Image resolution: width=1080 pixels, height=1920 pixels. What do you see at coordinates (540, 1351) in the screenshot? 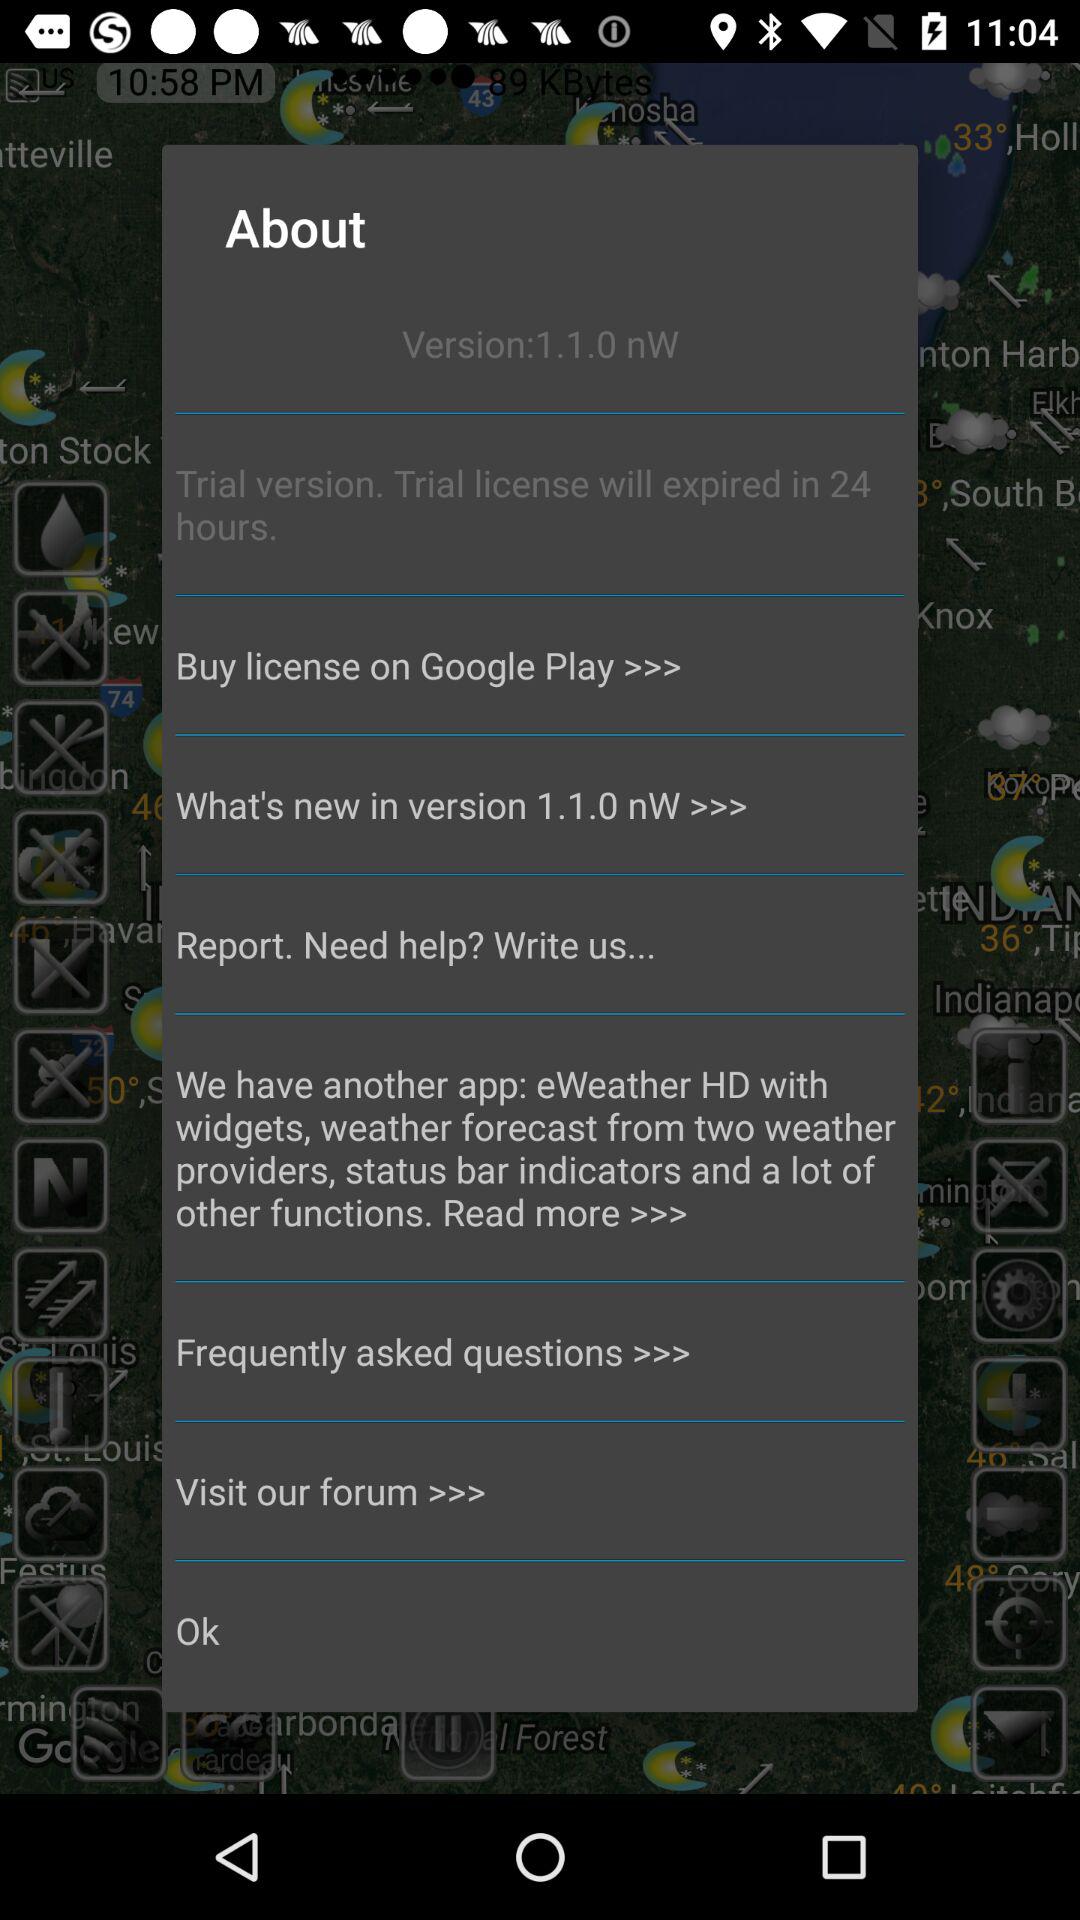
I see `scroll to the frequently asked questions >>> item` at bounding box center [540, 1351].